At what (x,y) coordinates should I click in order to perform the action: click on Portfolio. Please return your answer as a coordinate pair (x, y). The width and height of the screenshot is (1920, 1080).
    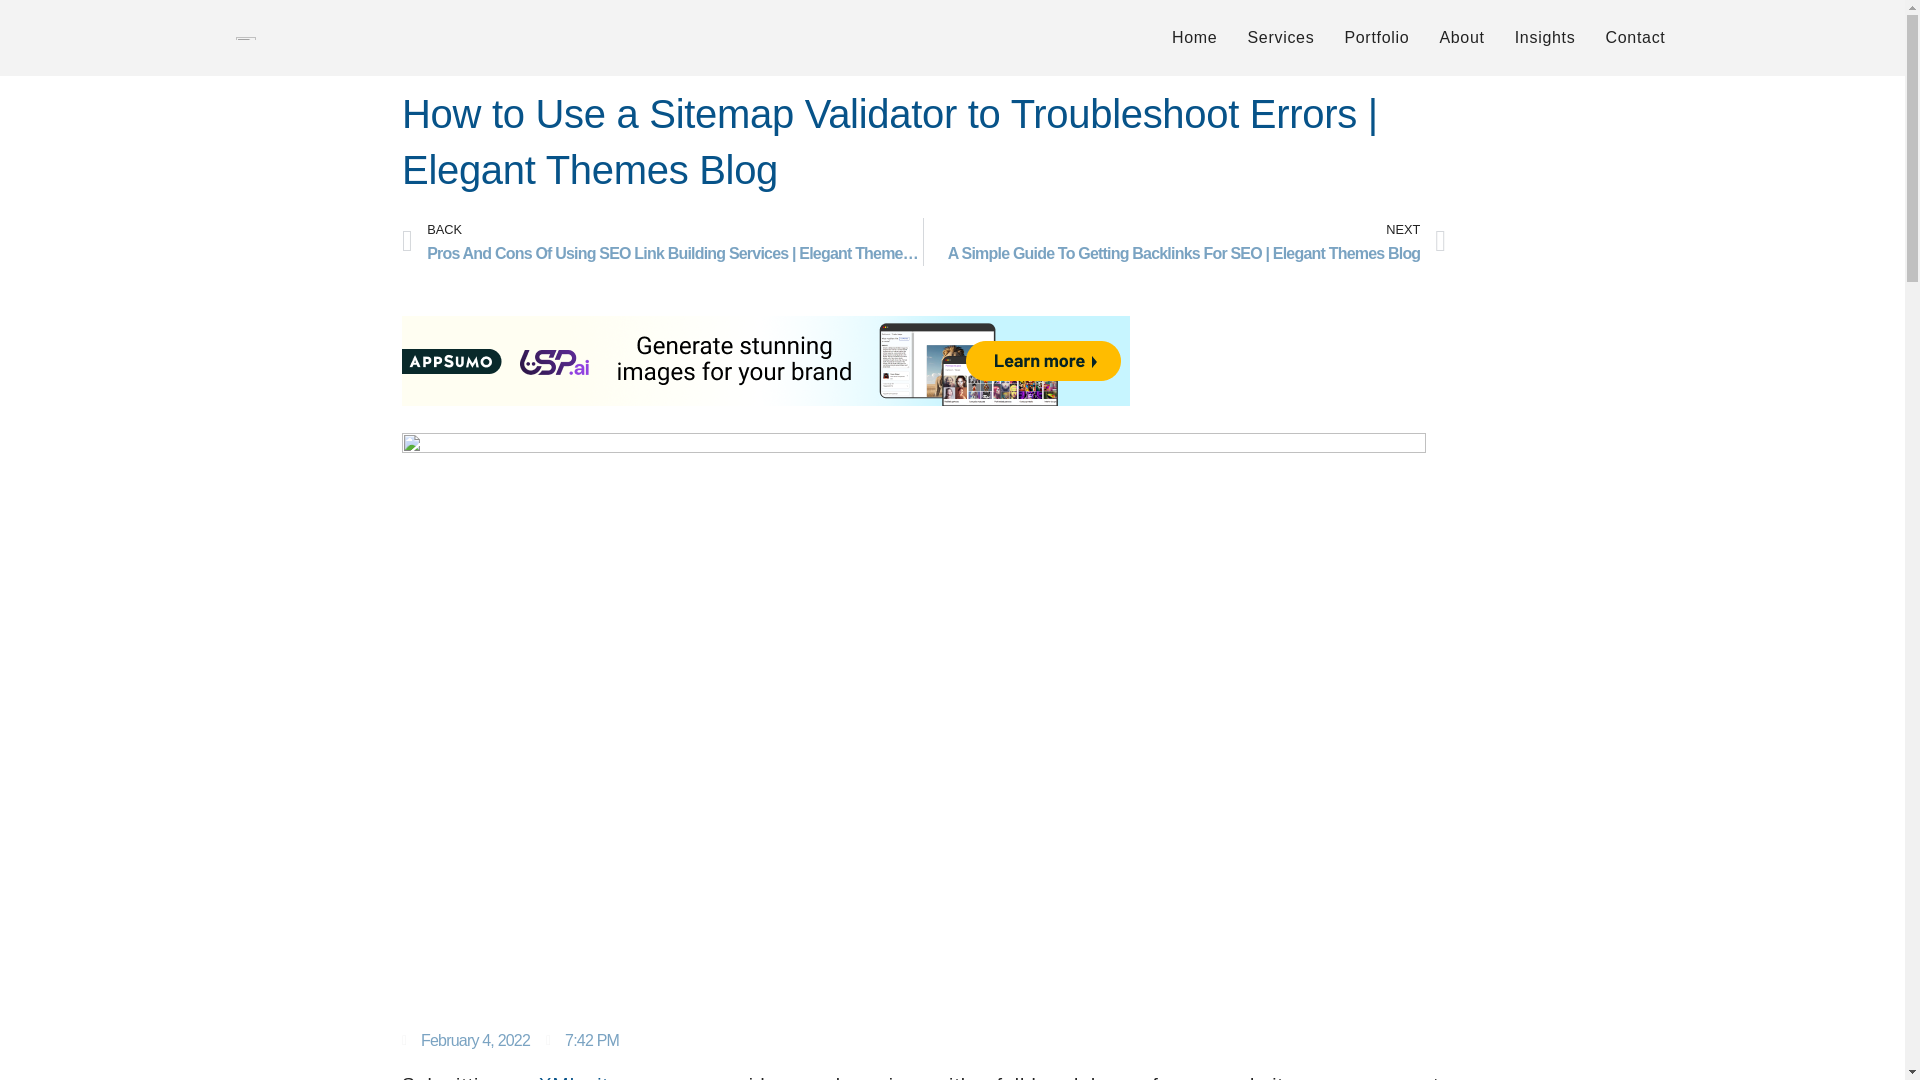
    Looking at the image, I should click on (1376, 37).